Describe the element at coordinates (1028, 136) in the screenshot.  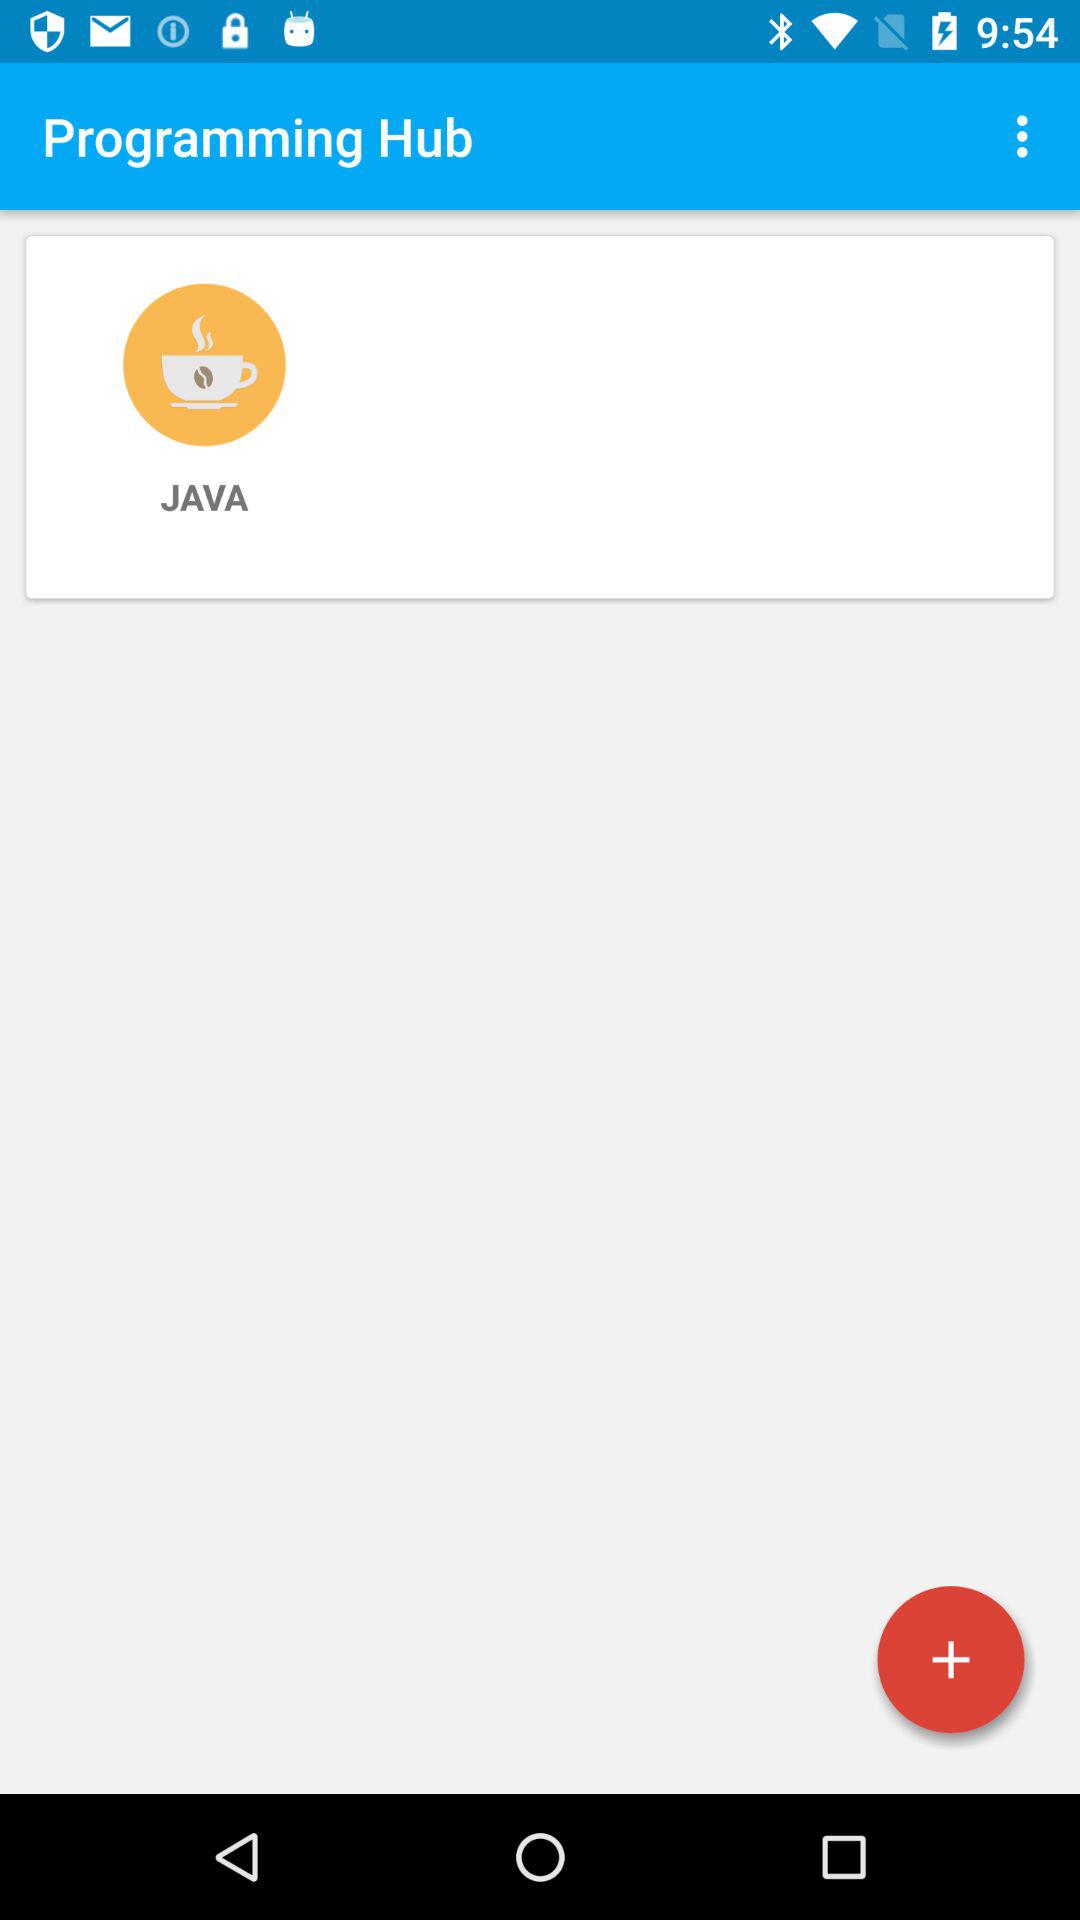
I see `press icon at the top right corner` at that location.